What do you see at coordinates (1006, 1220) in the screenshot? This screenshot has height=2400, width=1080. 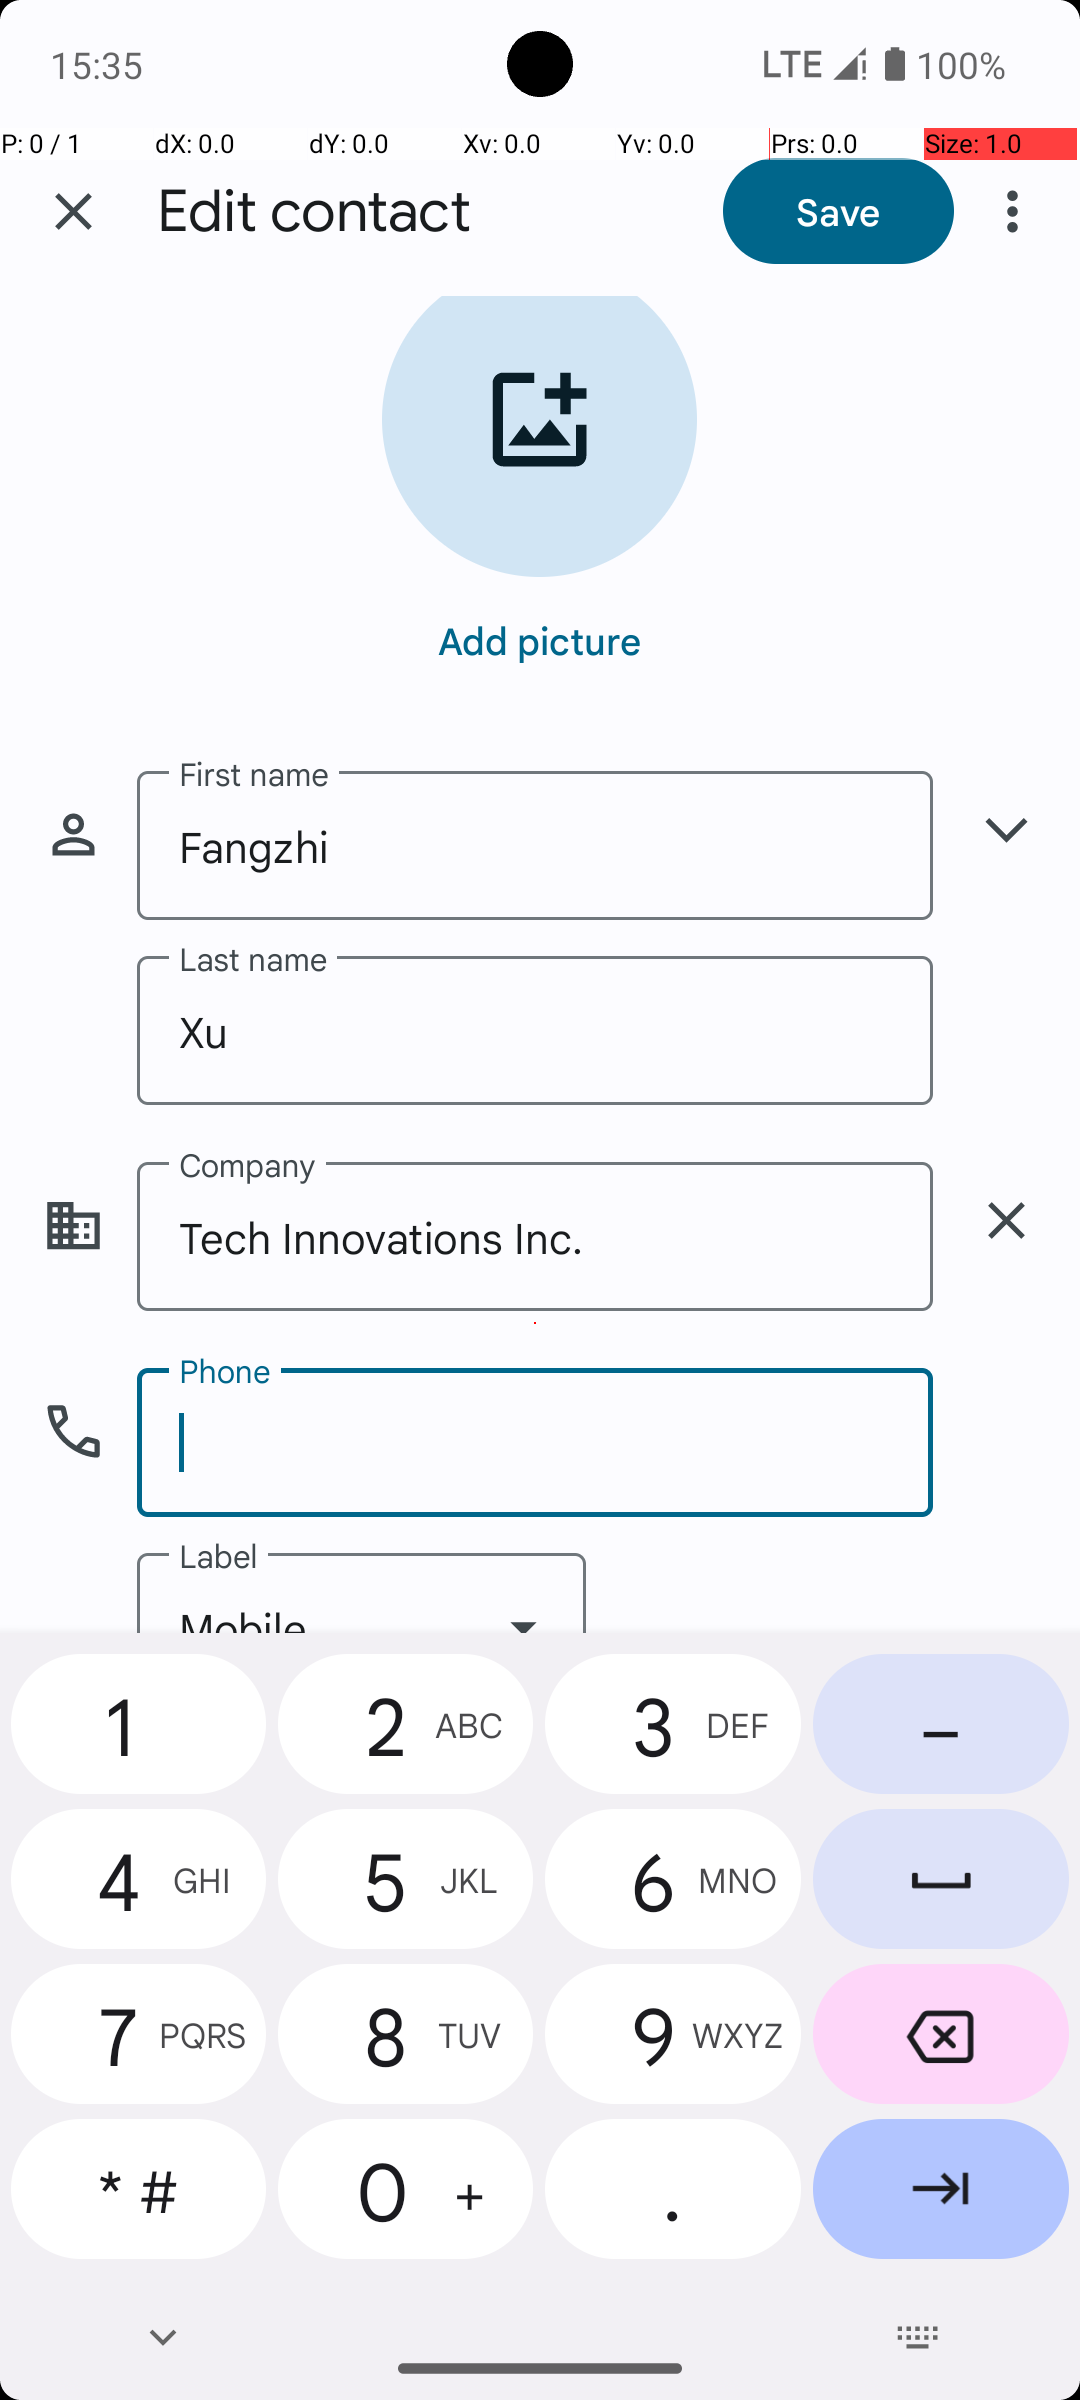 I see `delete` at bounding box center [1006, 1220].